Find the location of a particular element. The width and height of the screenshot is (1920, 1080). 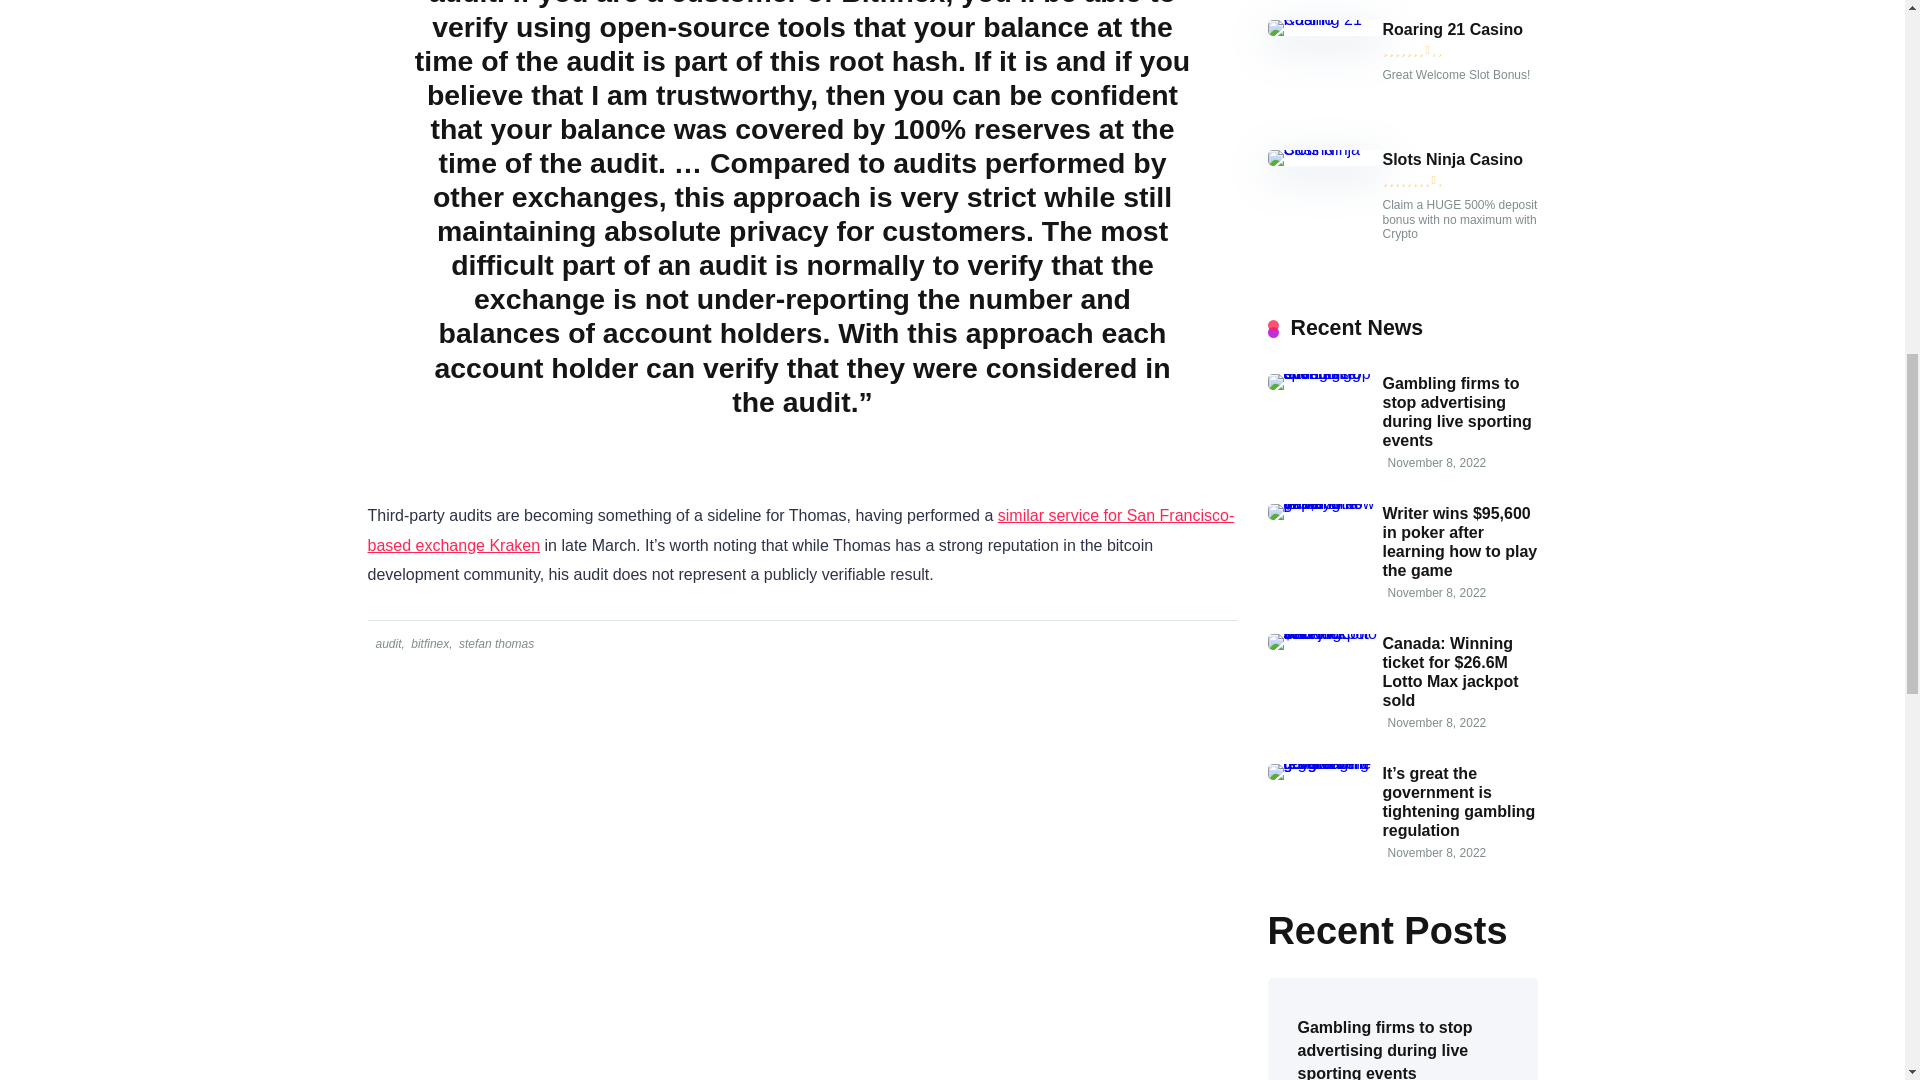

audit is located at coordinates (386, 644).